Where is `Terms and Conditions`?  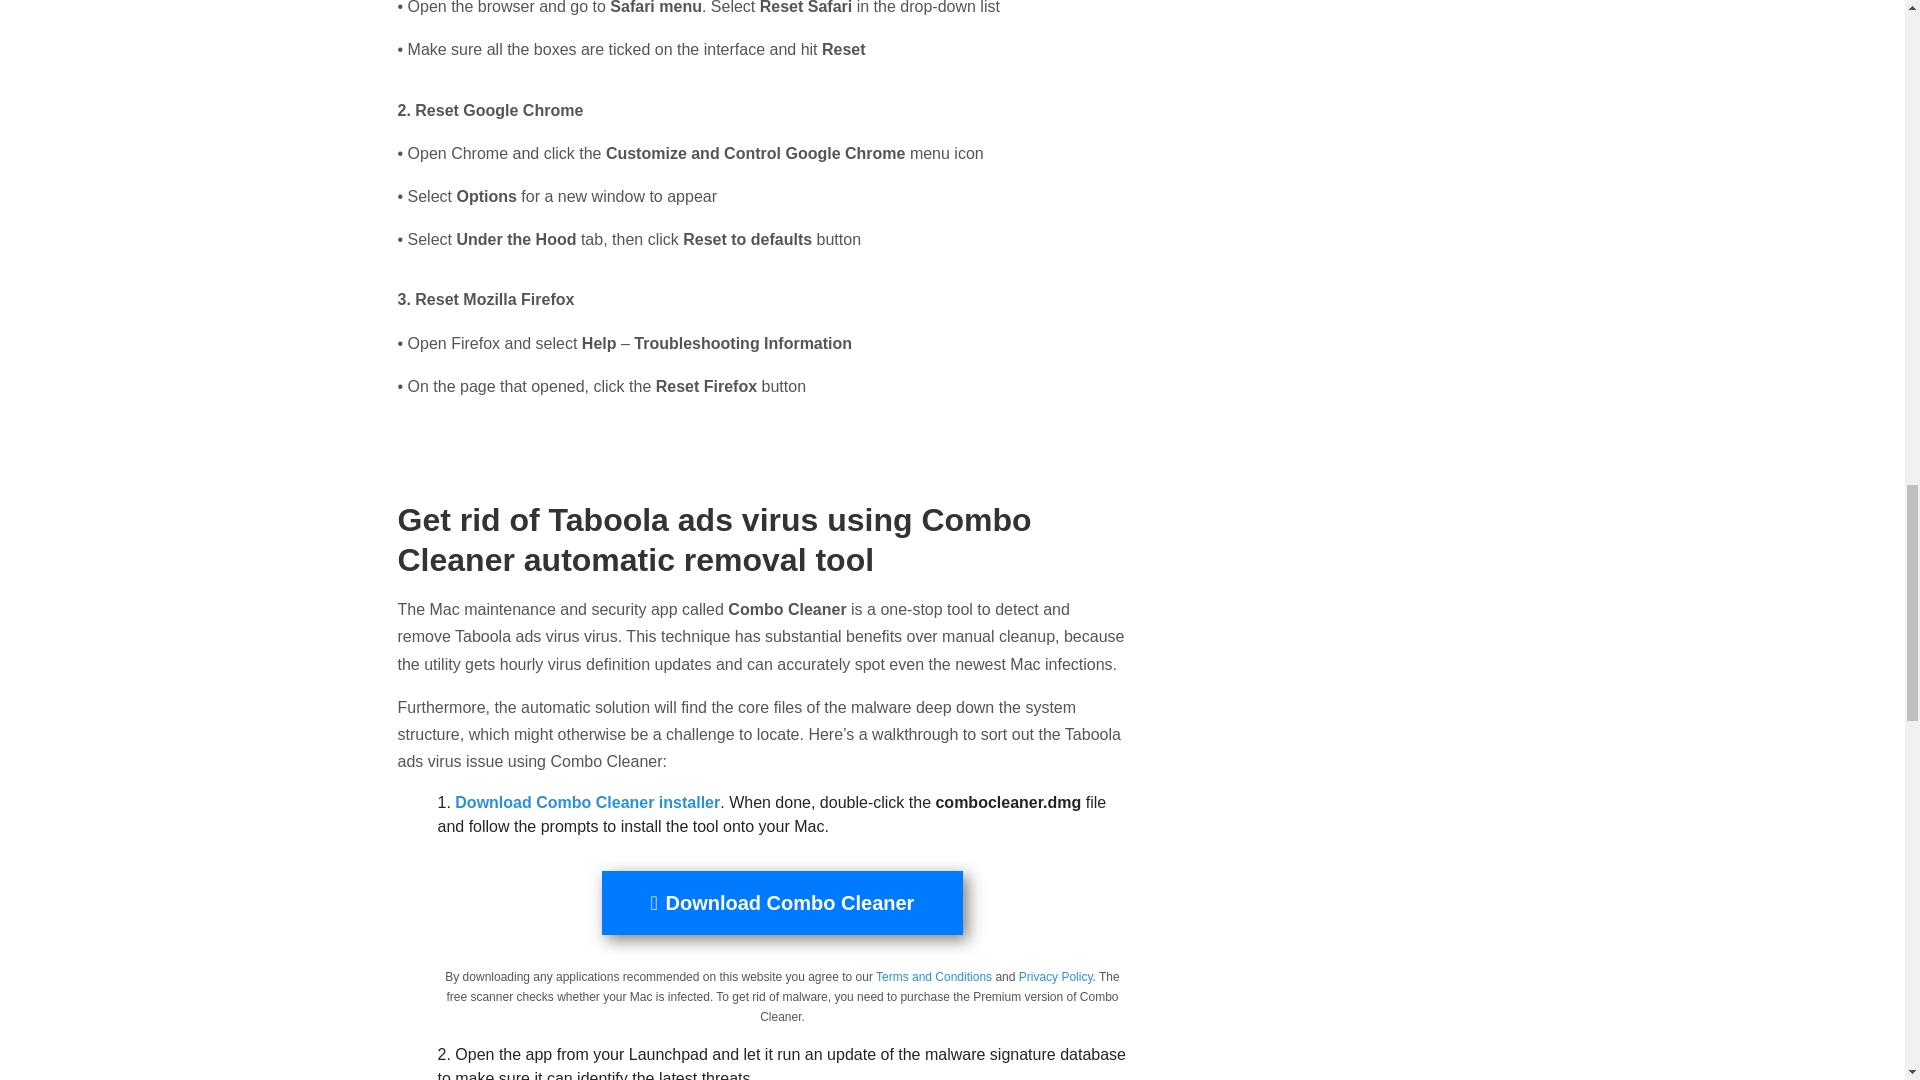
Terms and Conditions is located at coordinates (934, 976).